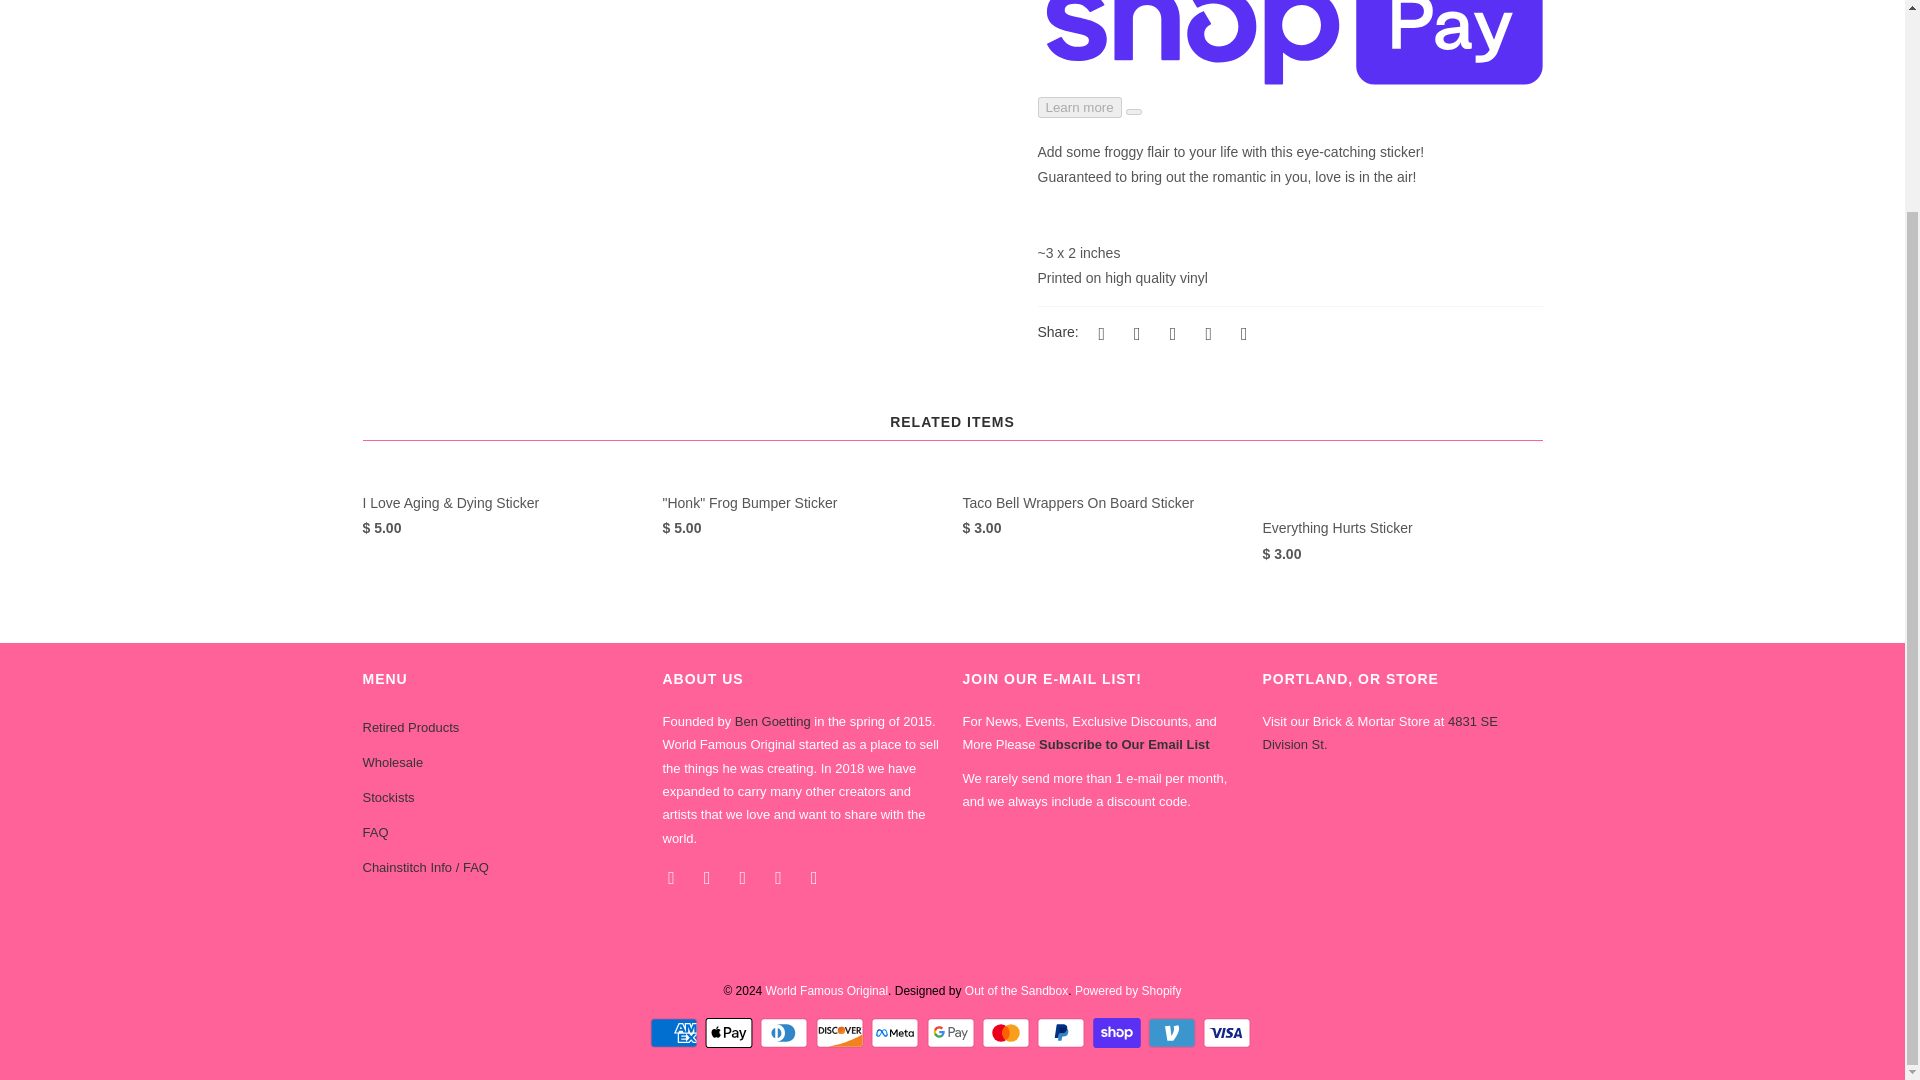  Describe the element at coordinates (676, 1032) in the screenshot. I see `American Express` at that location.